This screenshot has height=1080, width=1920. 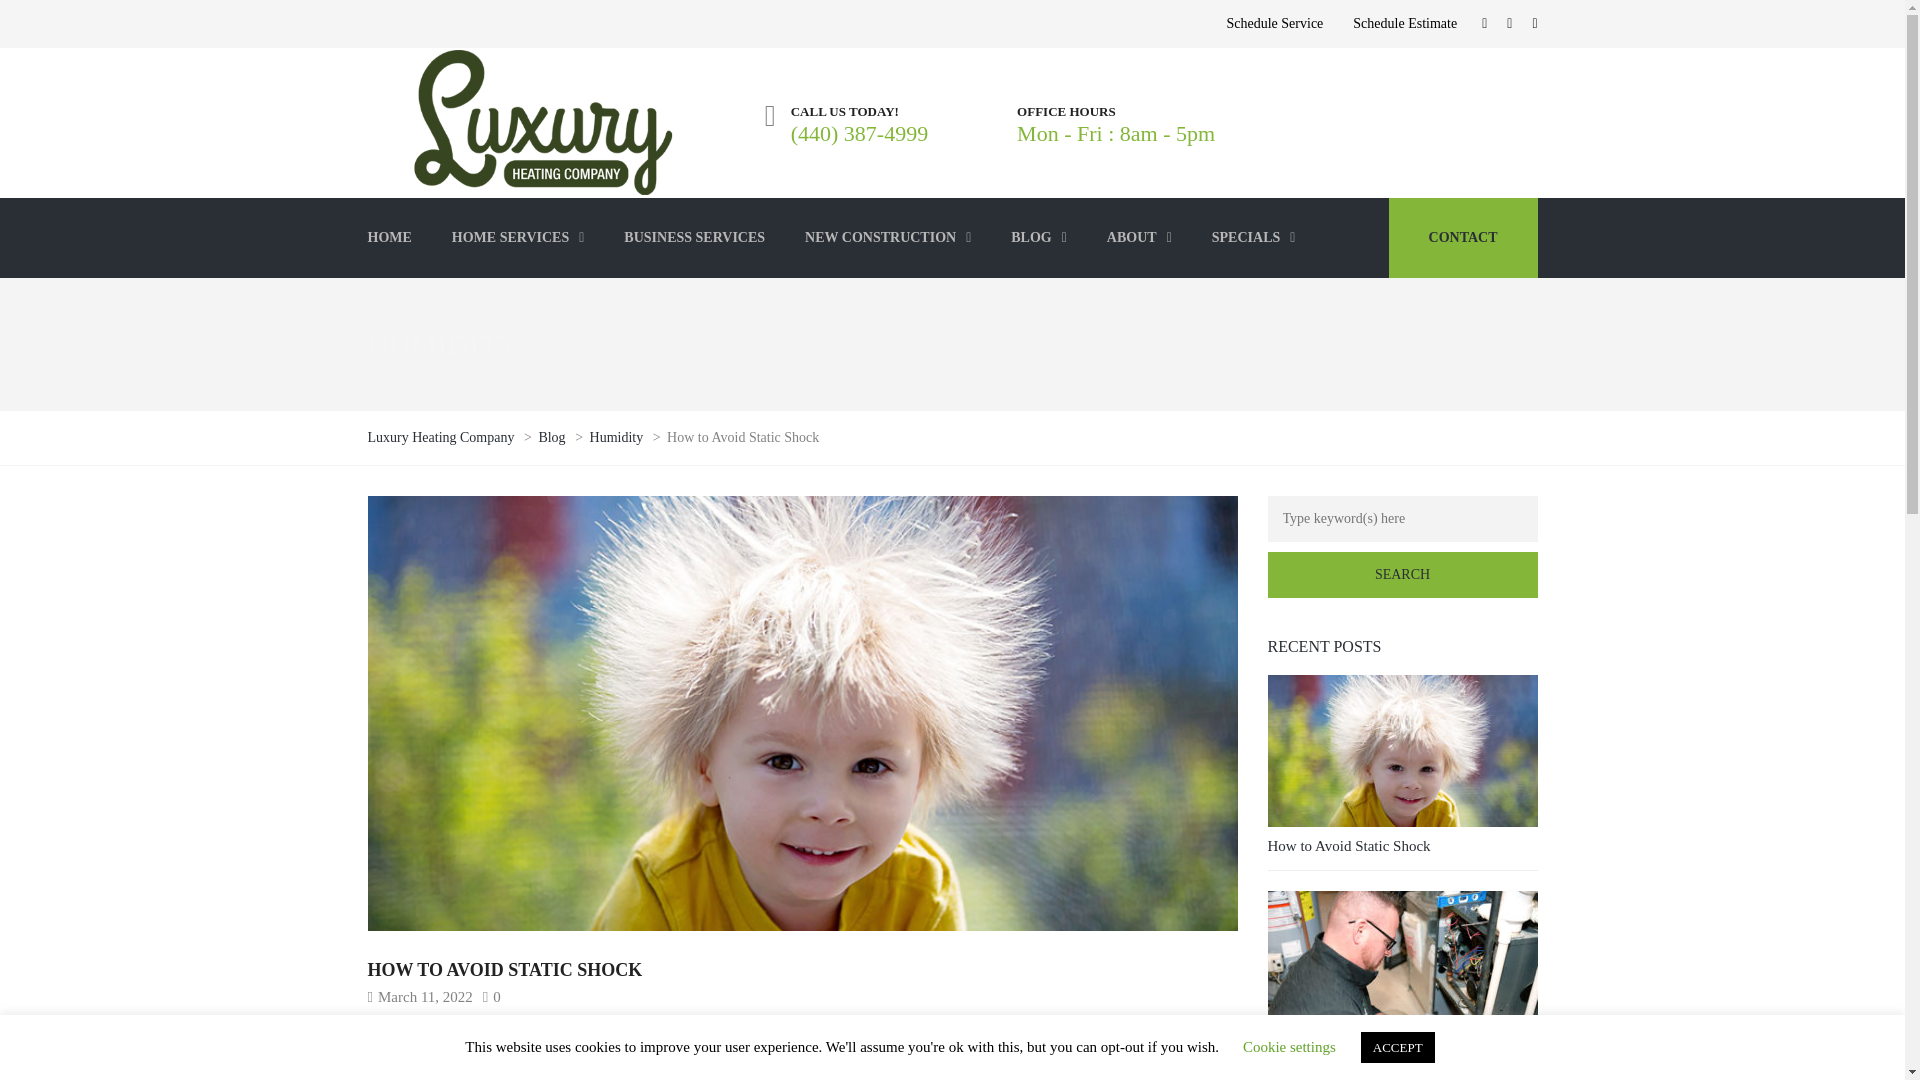 I want to click on Go to the Humidity Category archives., so click(x=618, y=436).